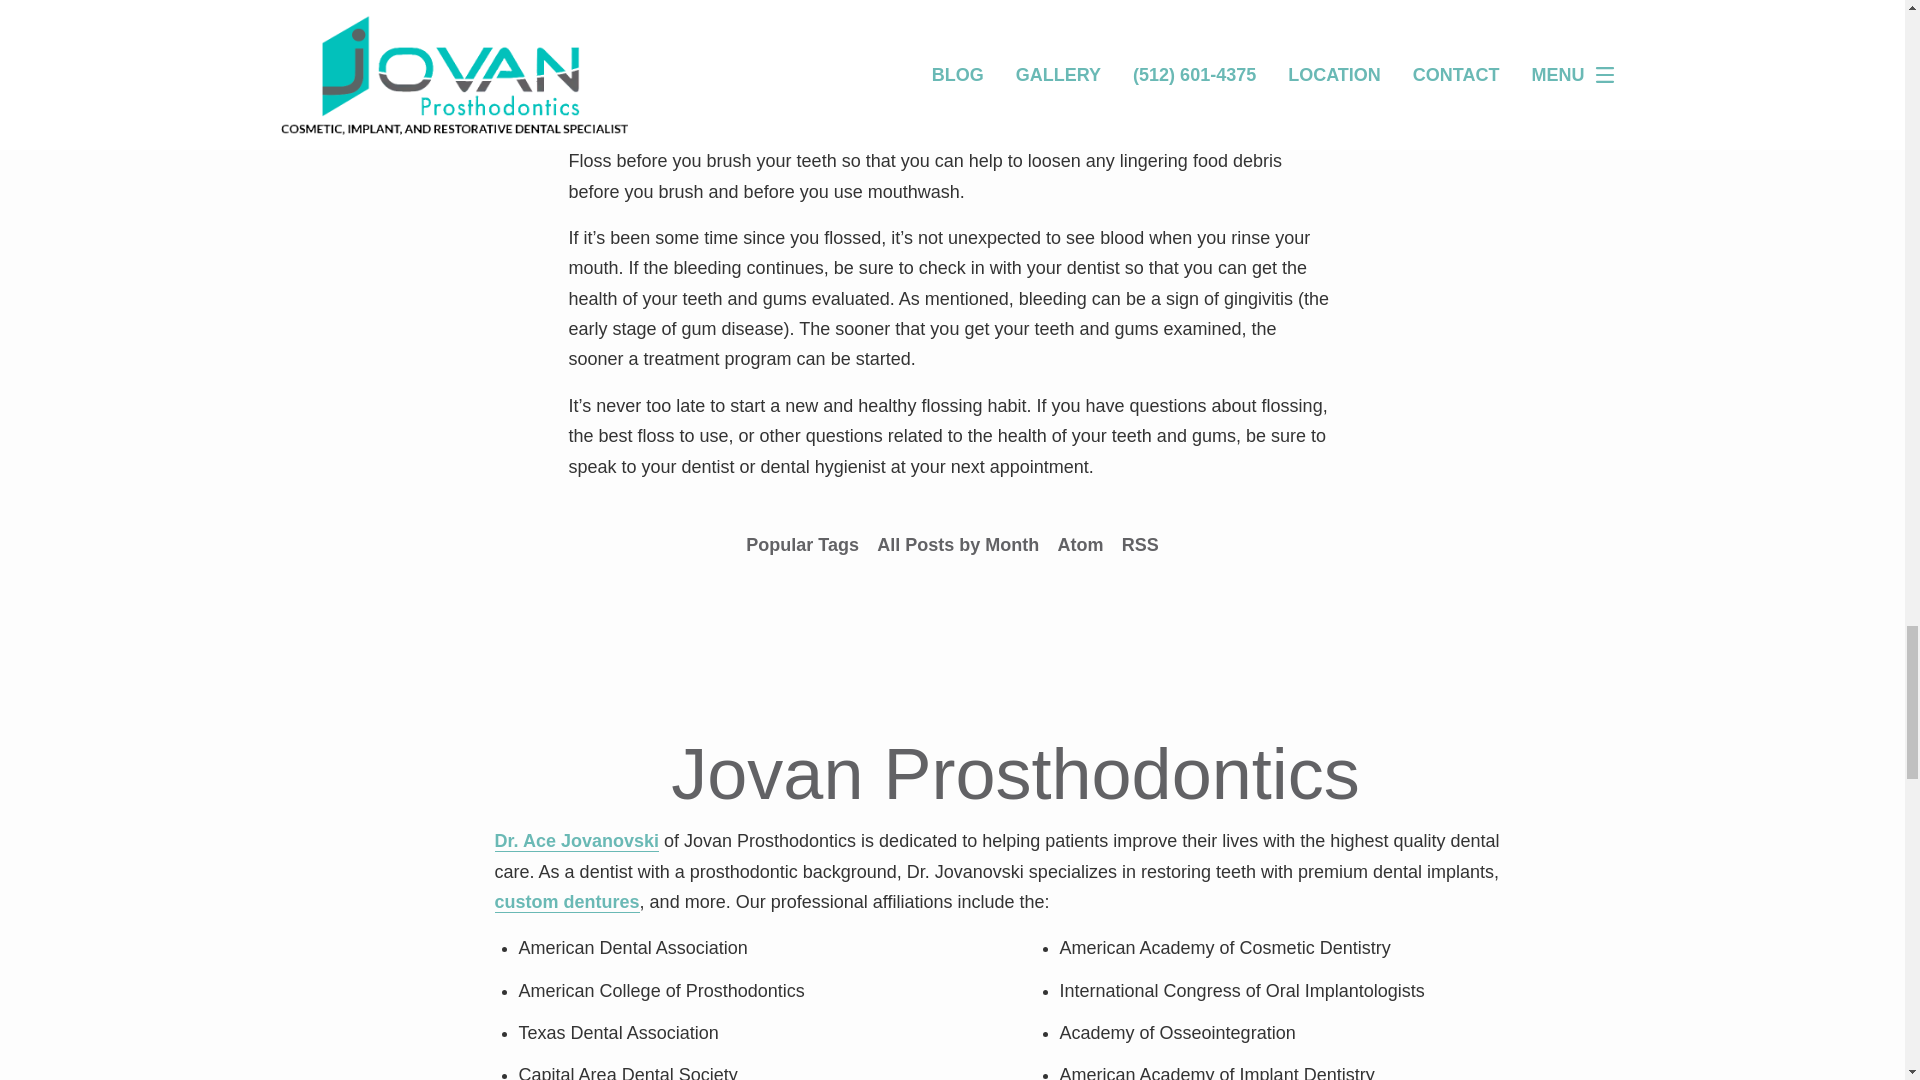 This screenshot has width=1920, height=1080. I want to click on Popular Tags, so click(802, 545).